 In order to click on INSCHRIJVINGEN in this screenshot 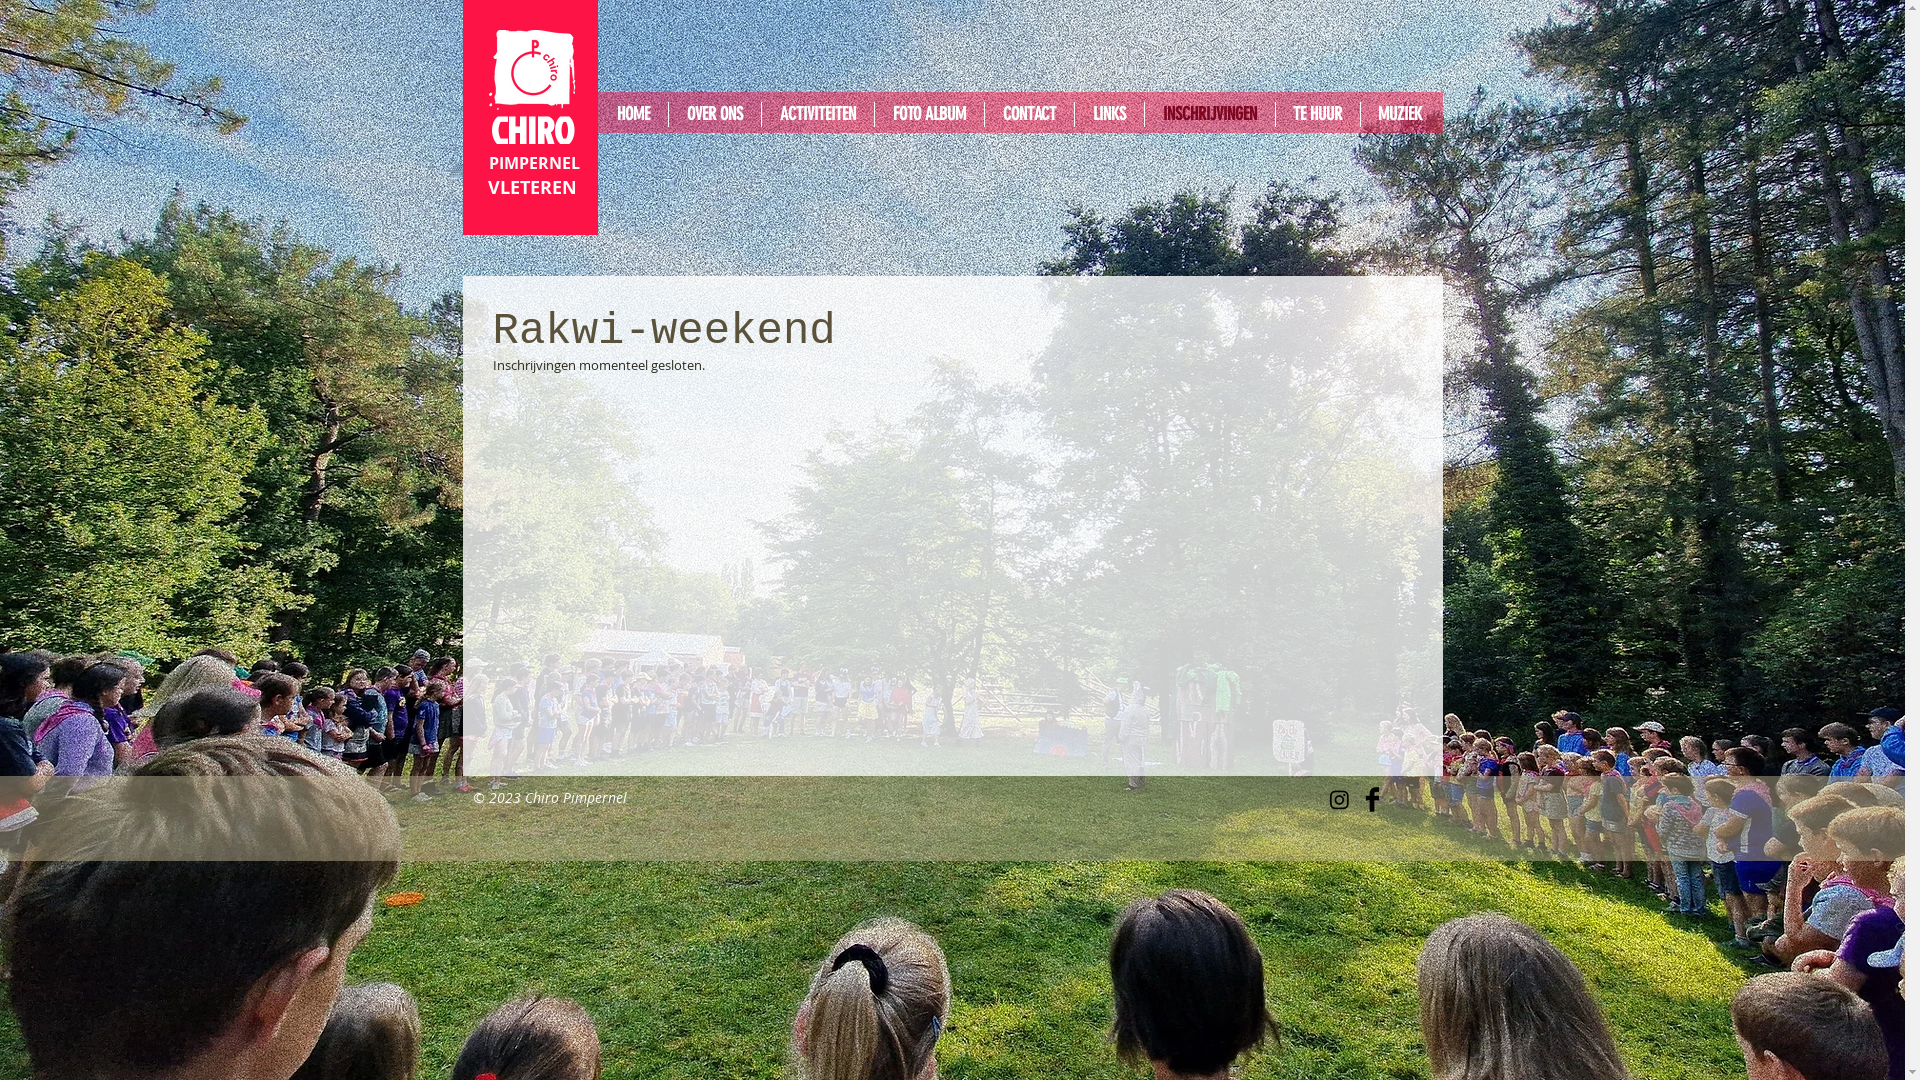, I will do `click(1209, 114)`.